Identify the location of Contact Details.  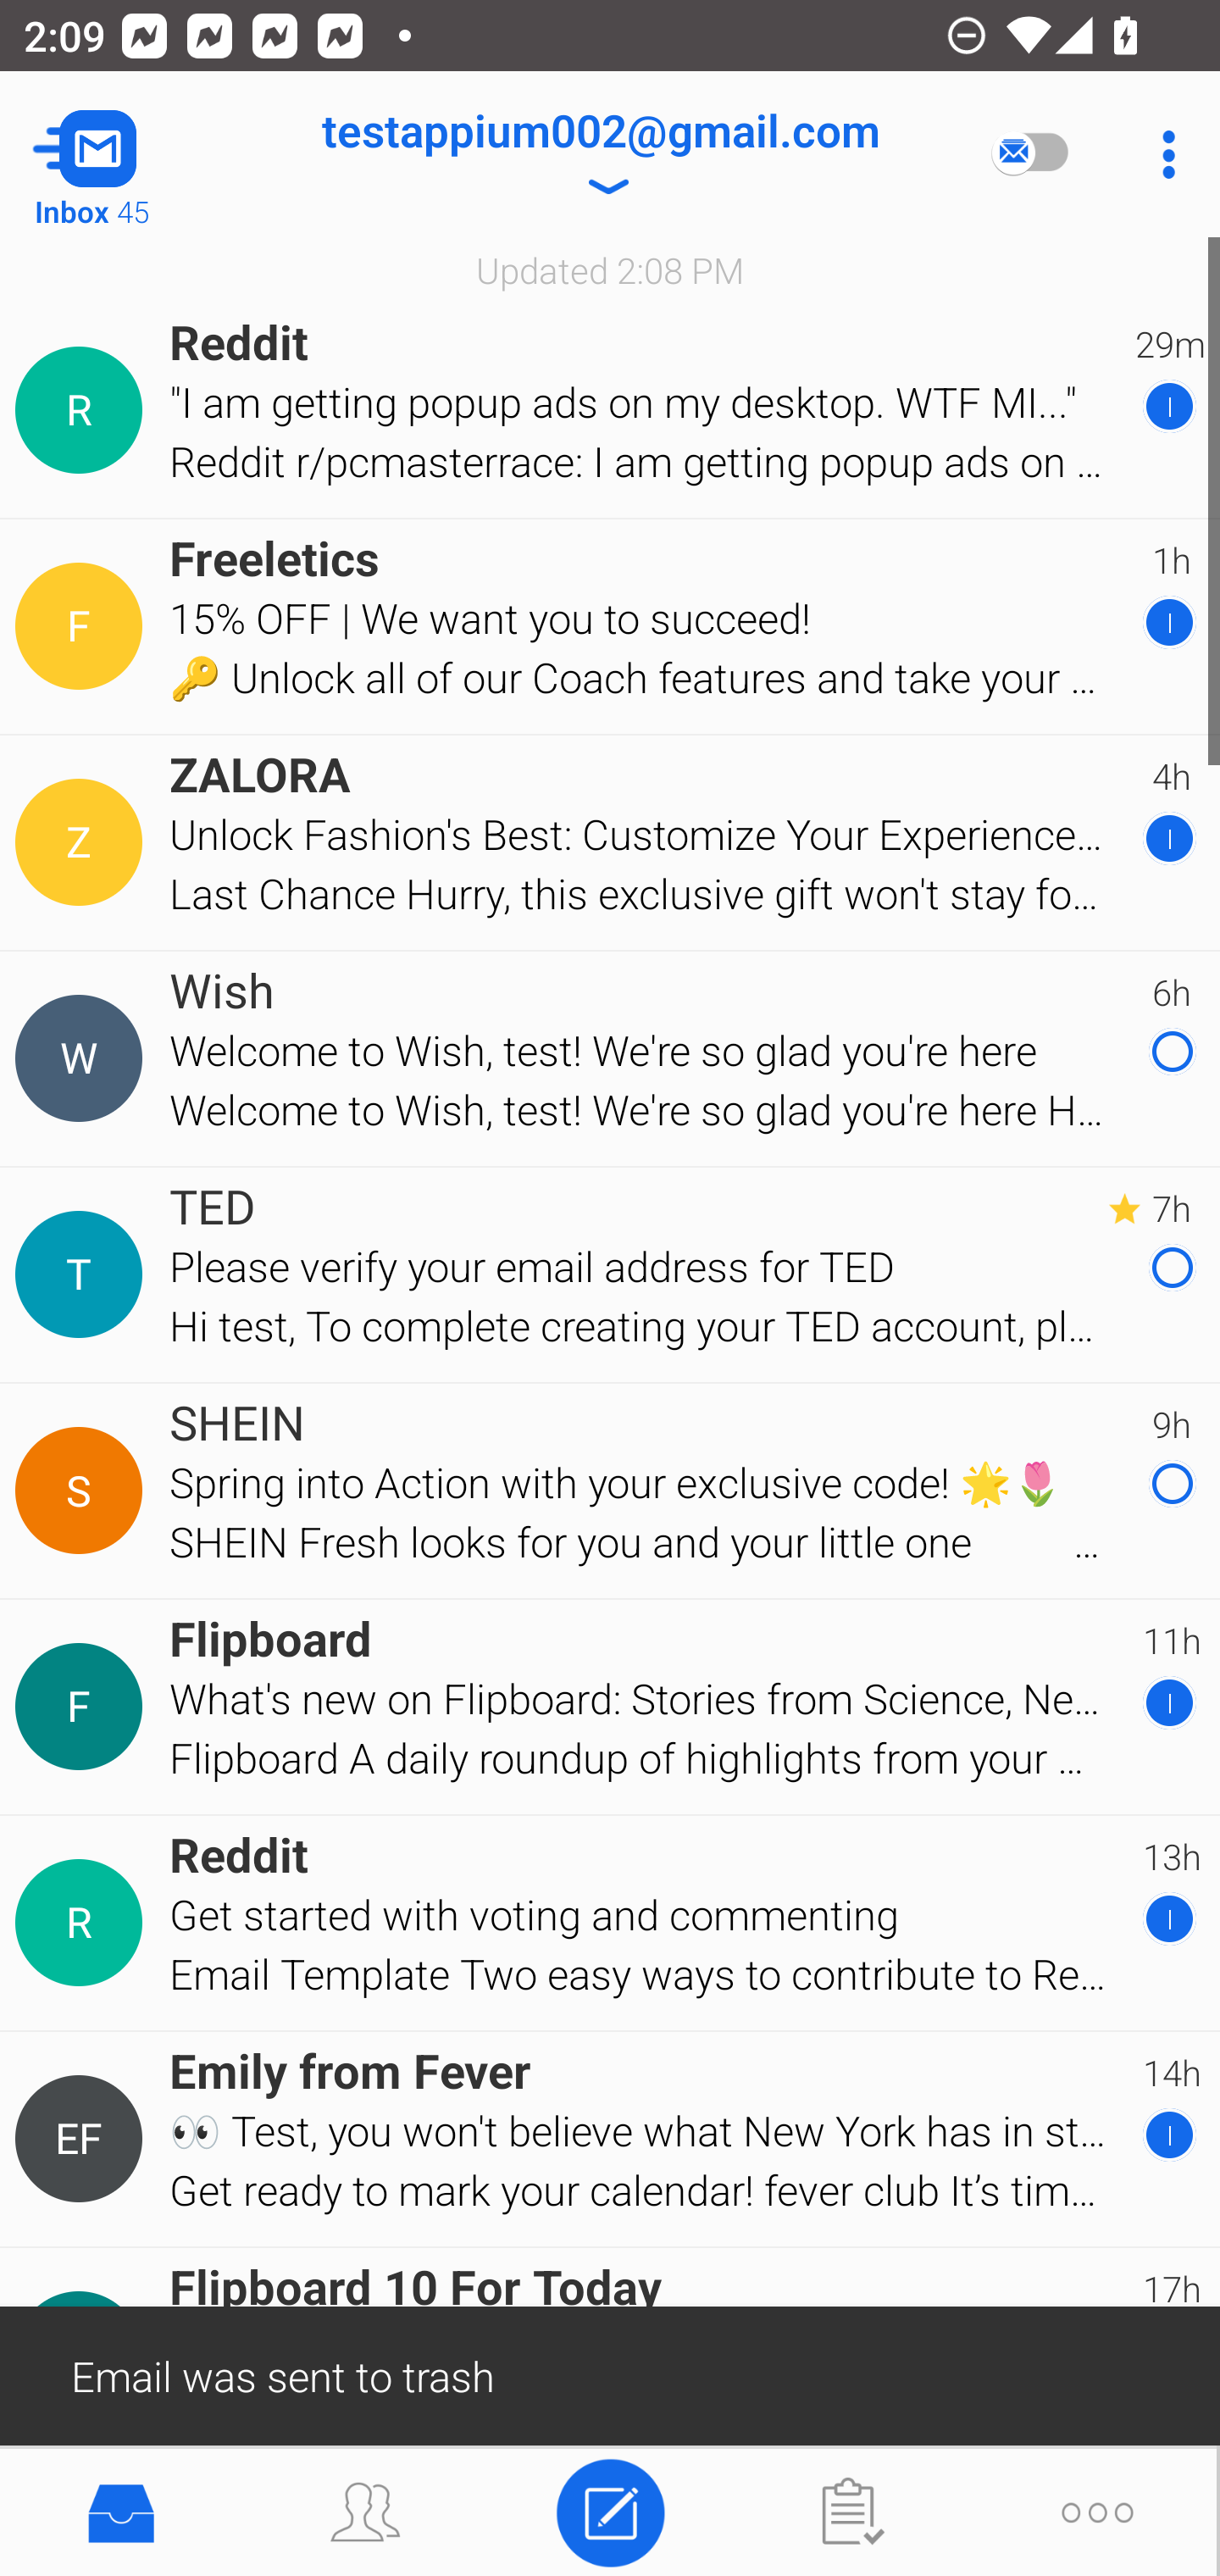
(83, 1490).